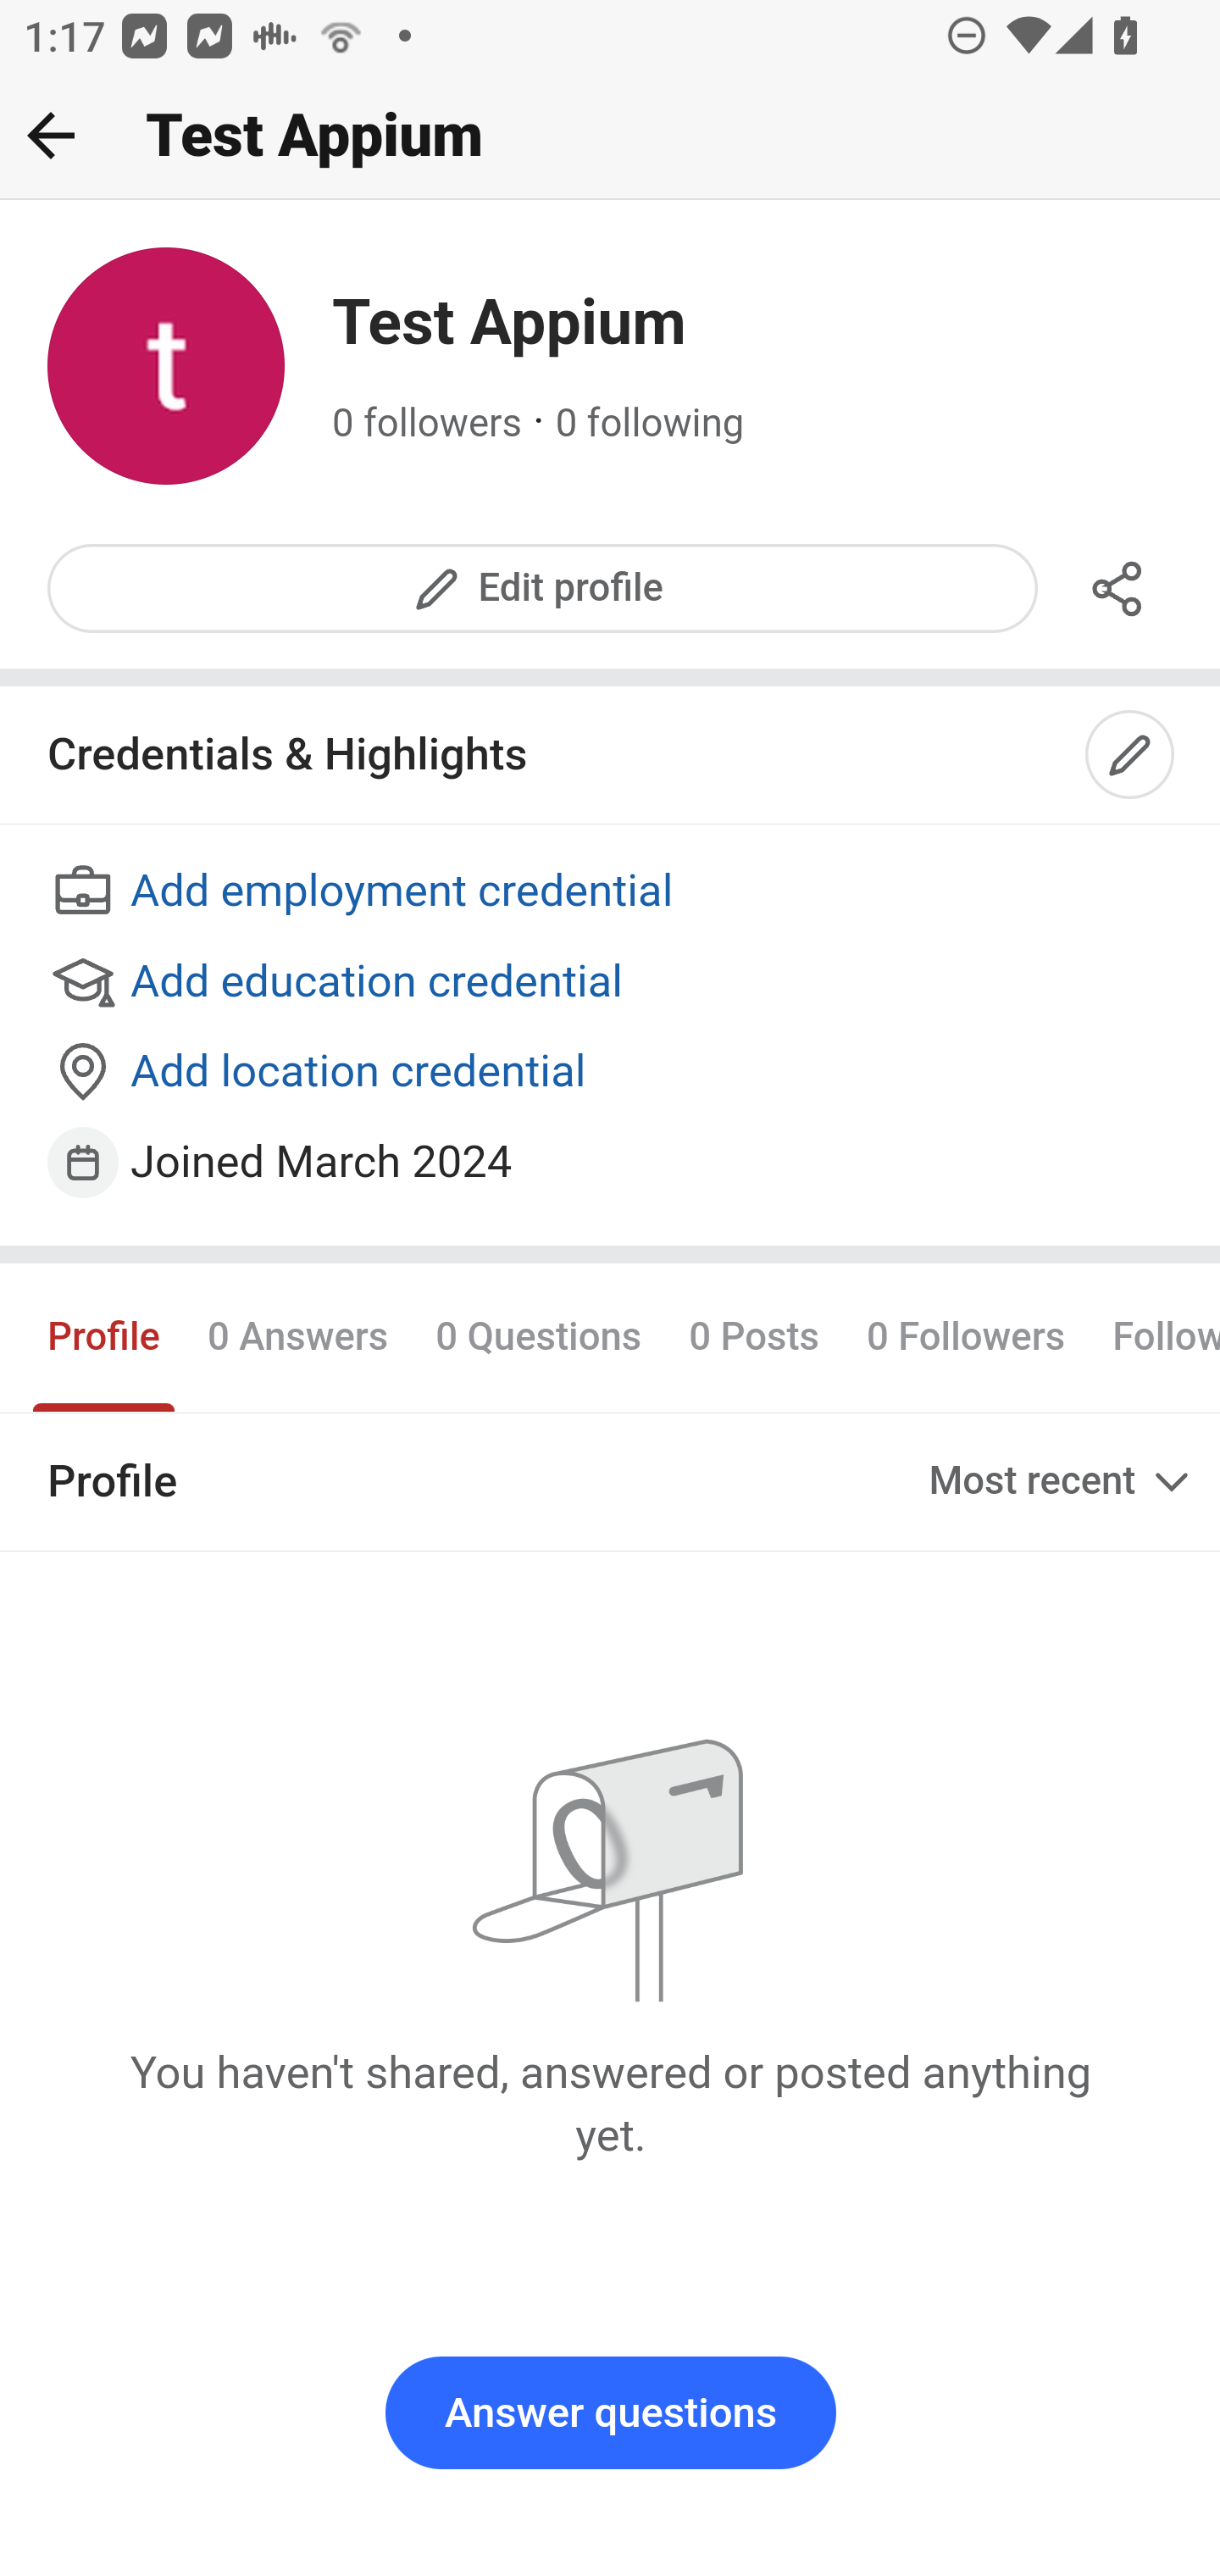 Image resolution: width=1220 pixels, height=2576 pixels. What do you see at coordinates (297, 1336) in the screenshot?
I see `0 Answers` at bounding box center [297, 1336].